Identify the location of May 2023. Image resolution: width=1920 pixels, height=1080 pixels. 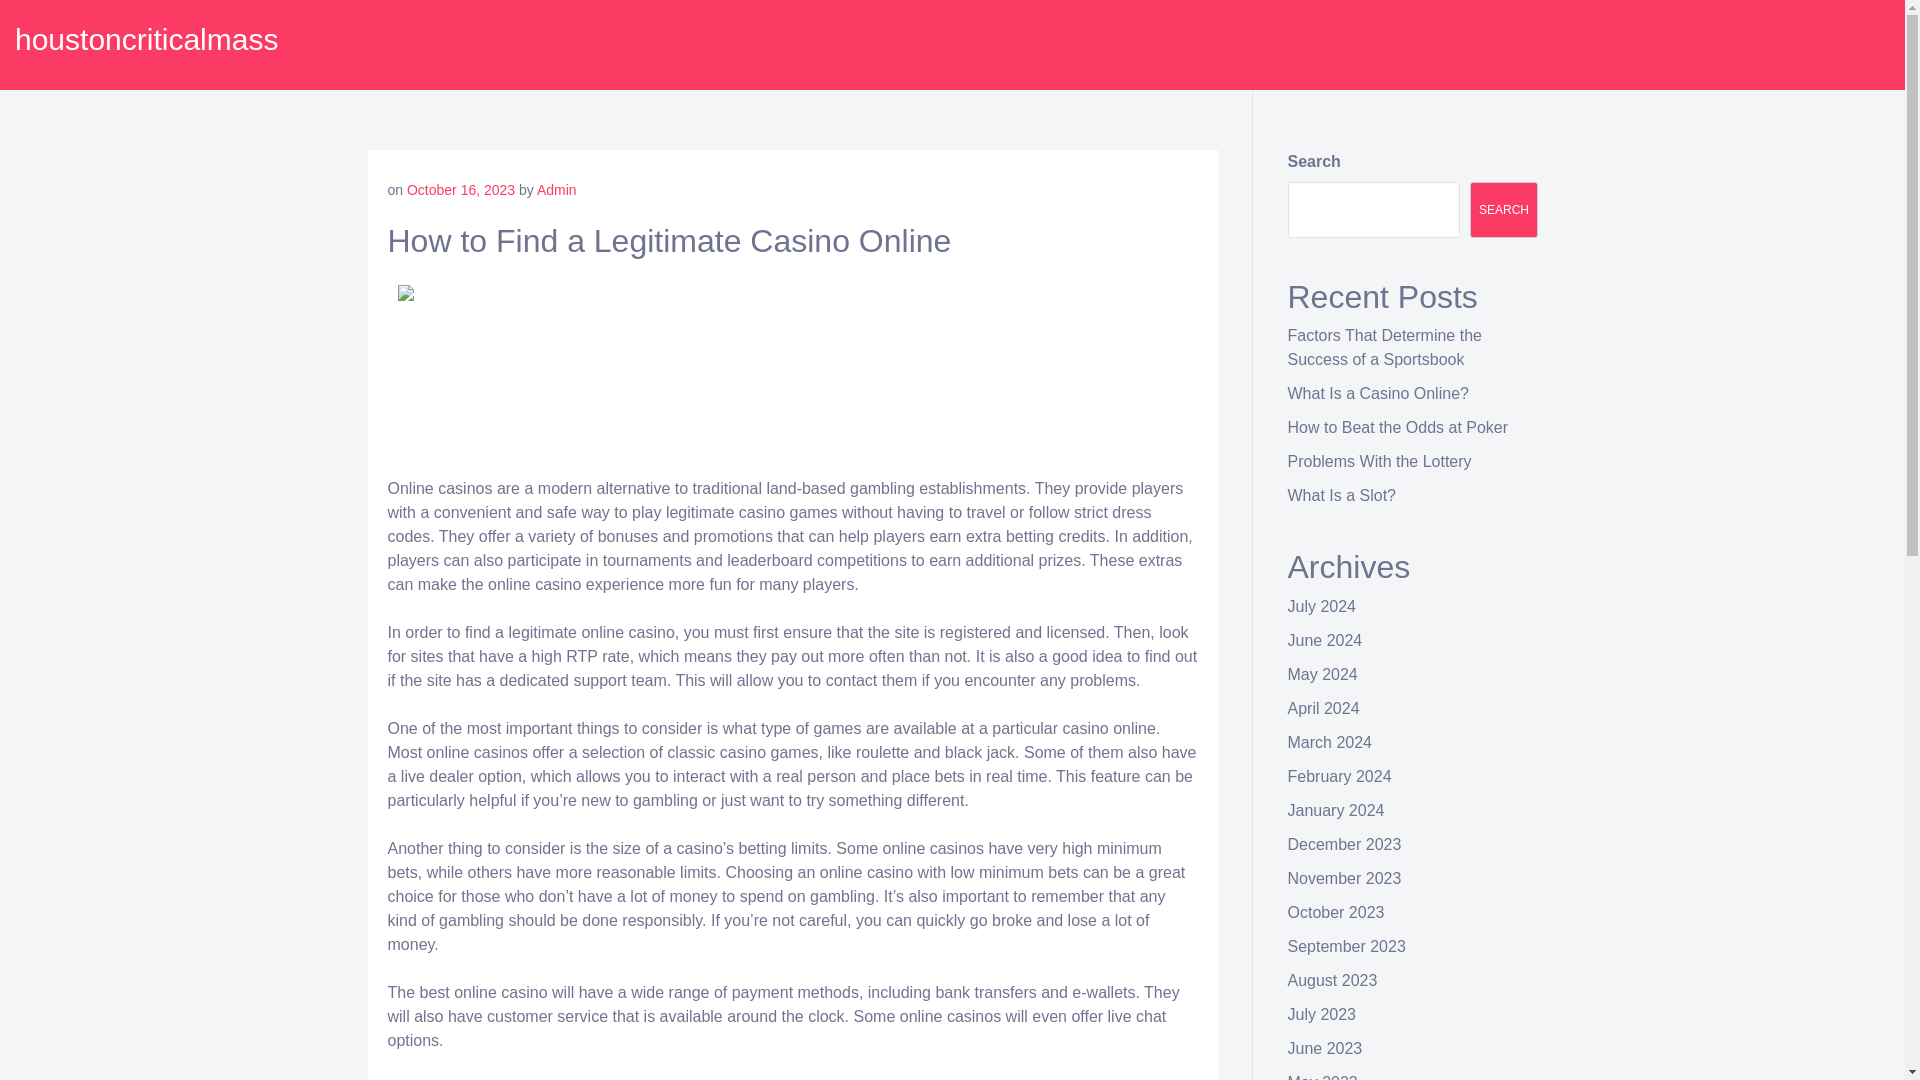
(1322, 1076).